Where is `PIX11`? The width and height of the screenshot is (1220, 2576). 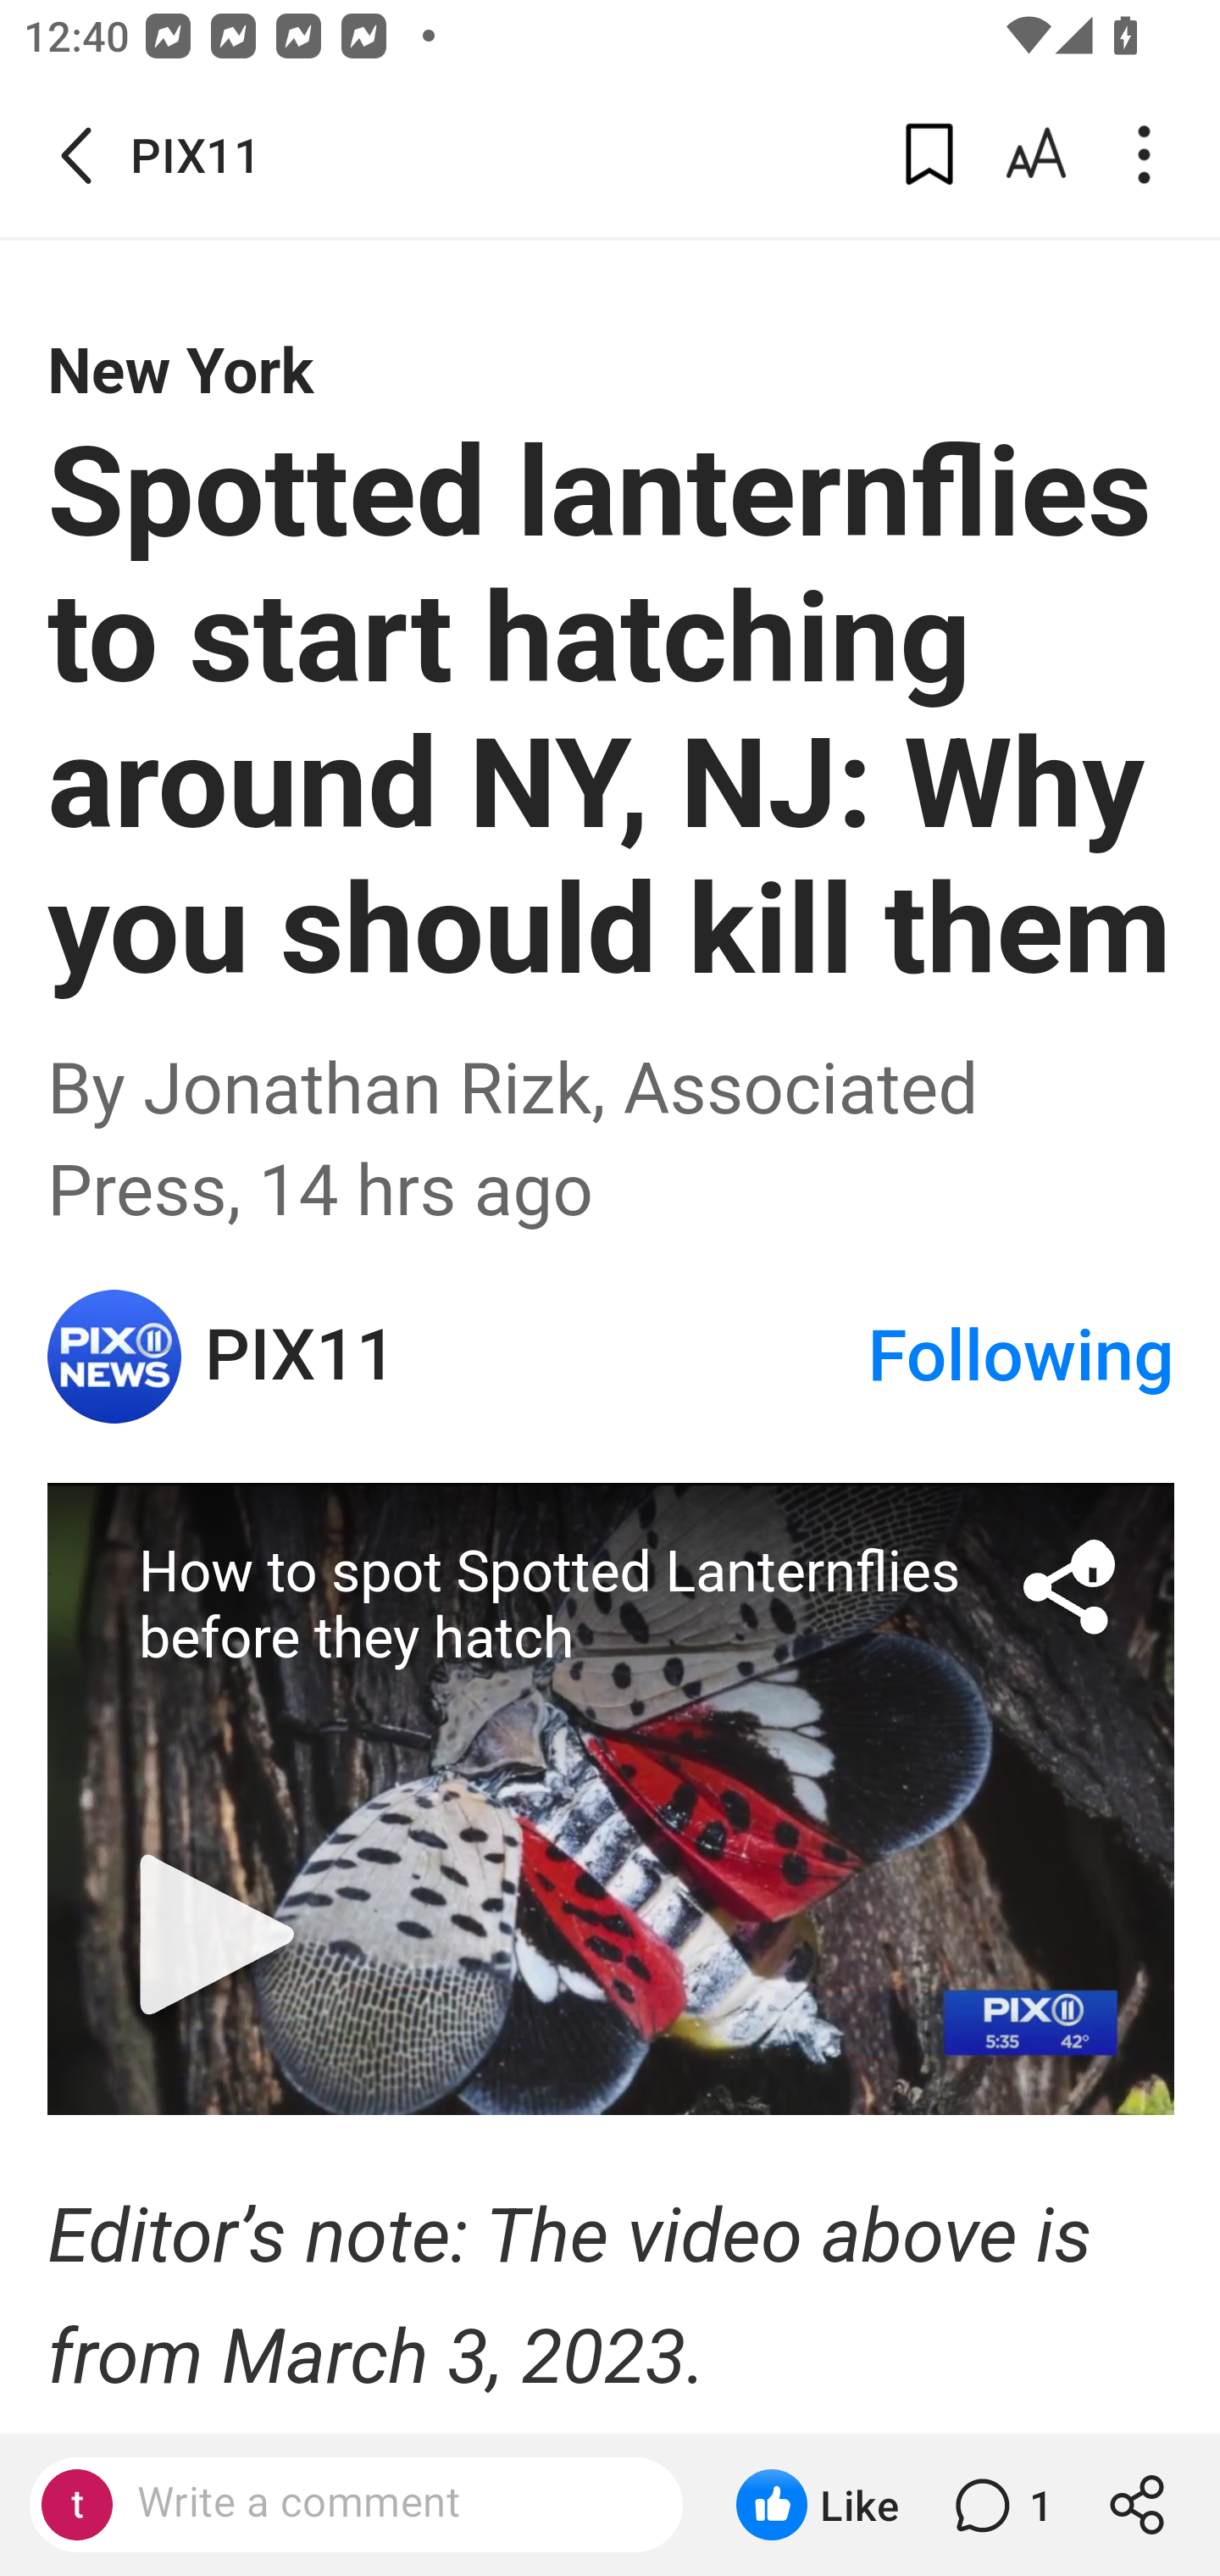
PIX11 is located at coordinates (115, 1356).